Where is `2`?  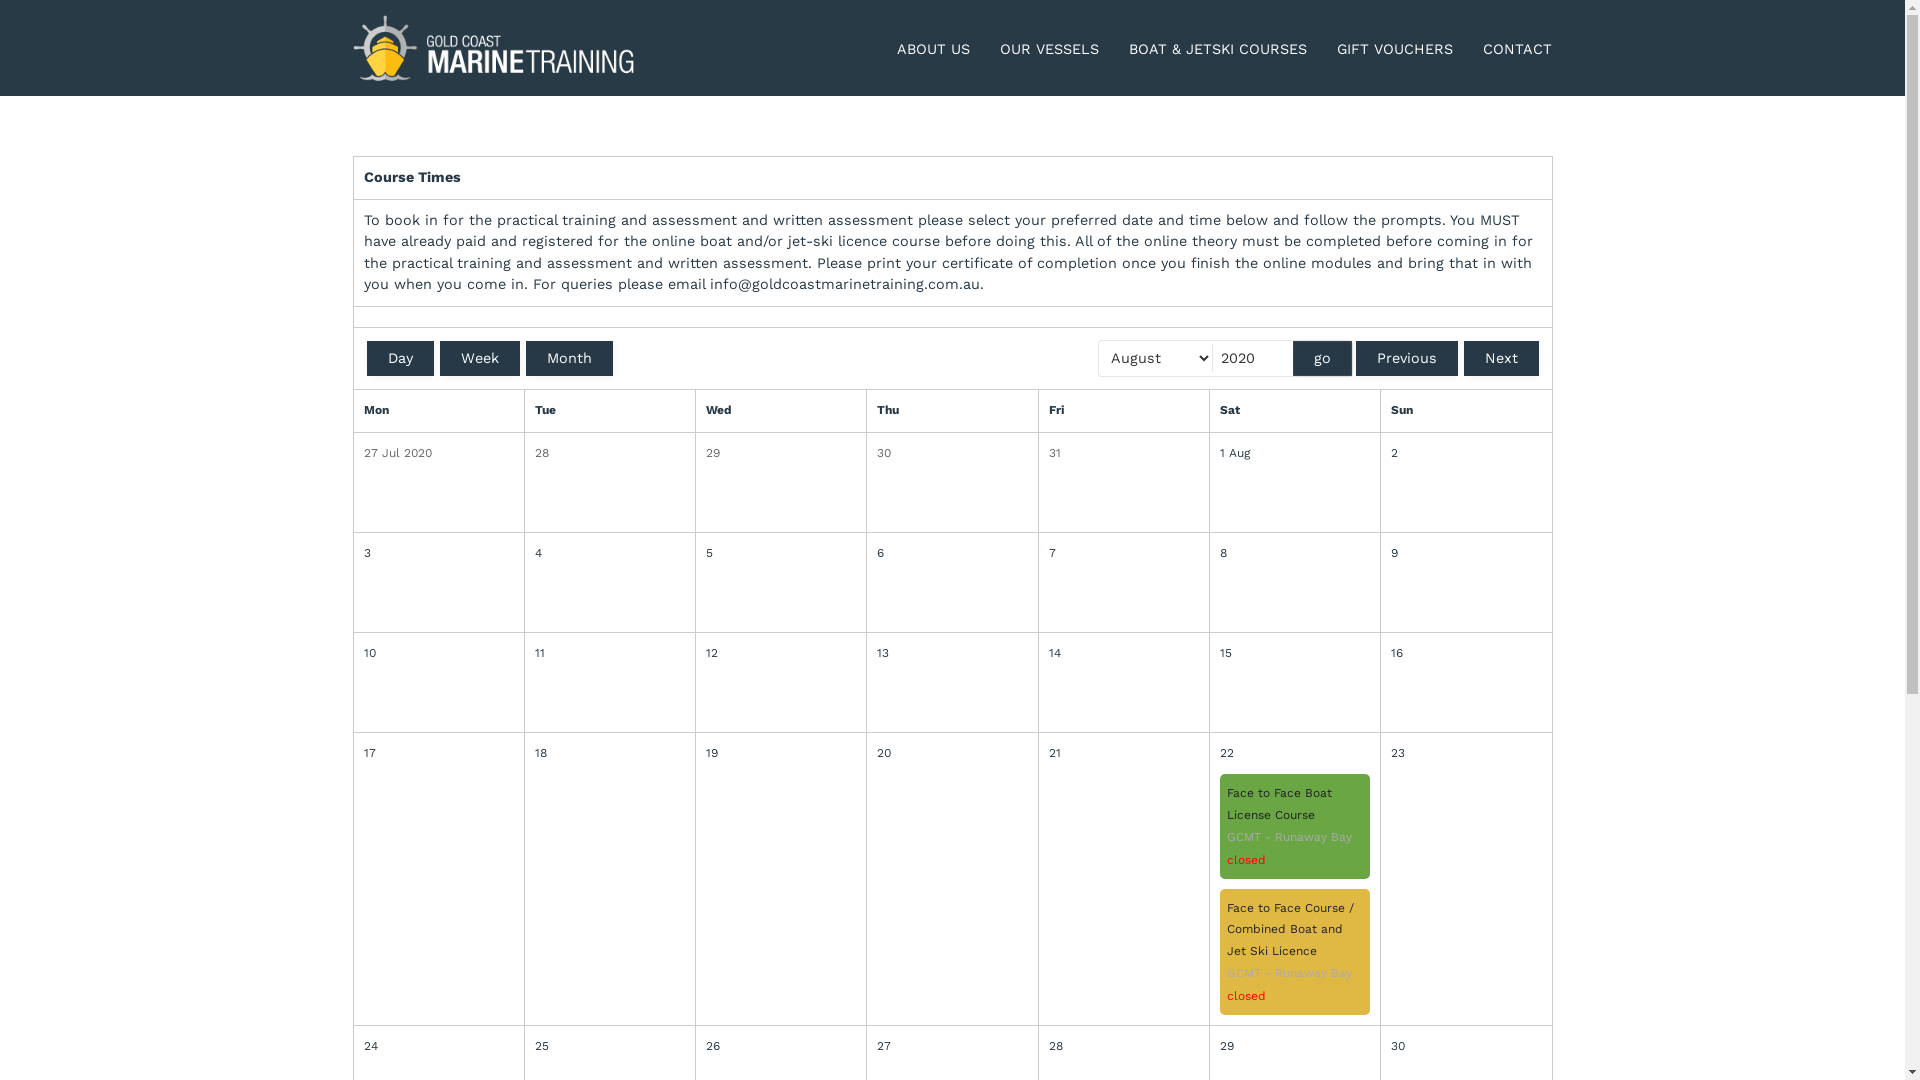 2 is located at coordinates (1466, 454).